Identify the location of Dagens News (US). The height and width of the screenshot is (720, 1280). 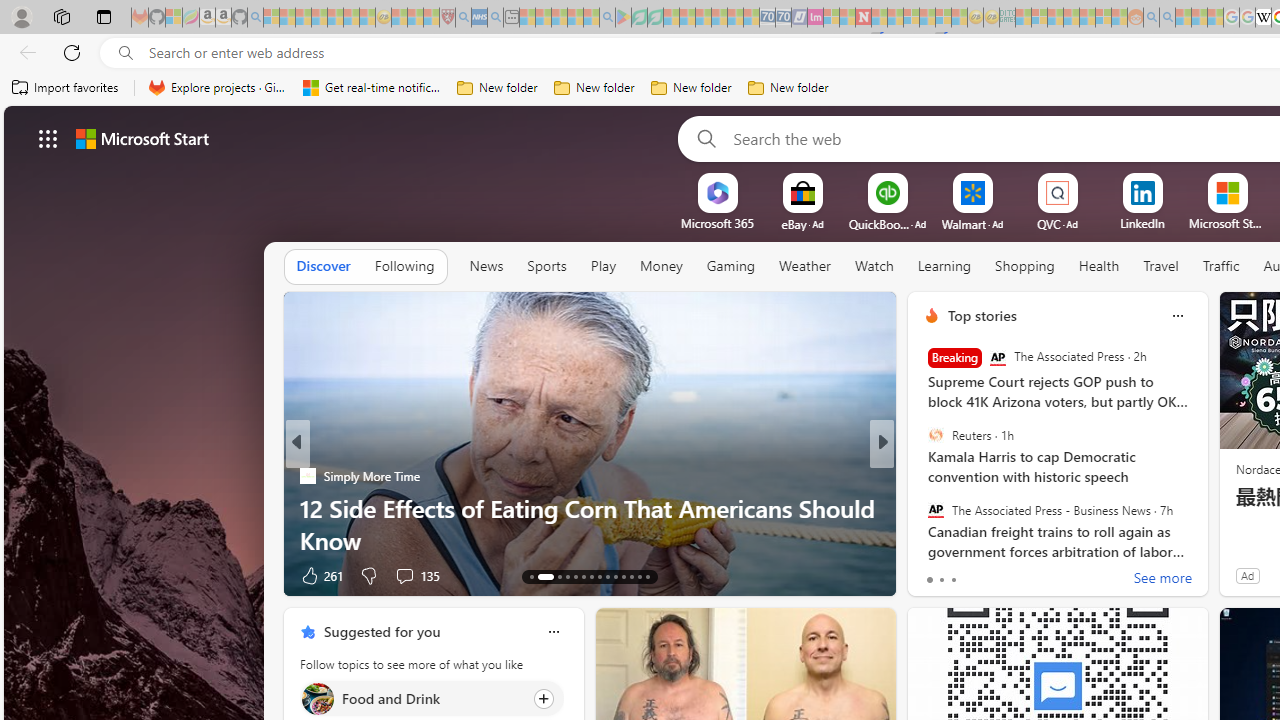
(923, 508).